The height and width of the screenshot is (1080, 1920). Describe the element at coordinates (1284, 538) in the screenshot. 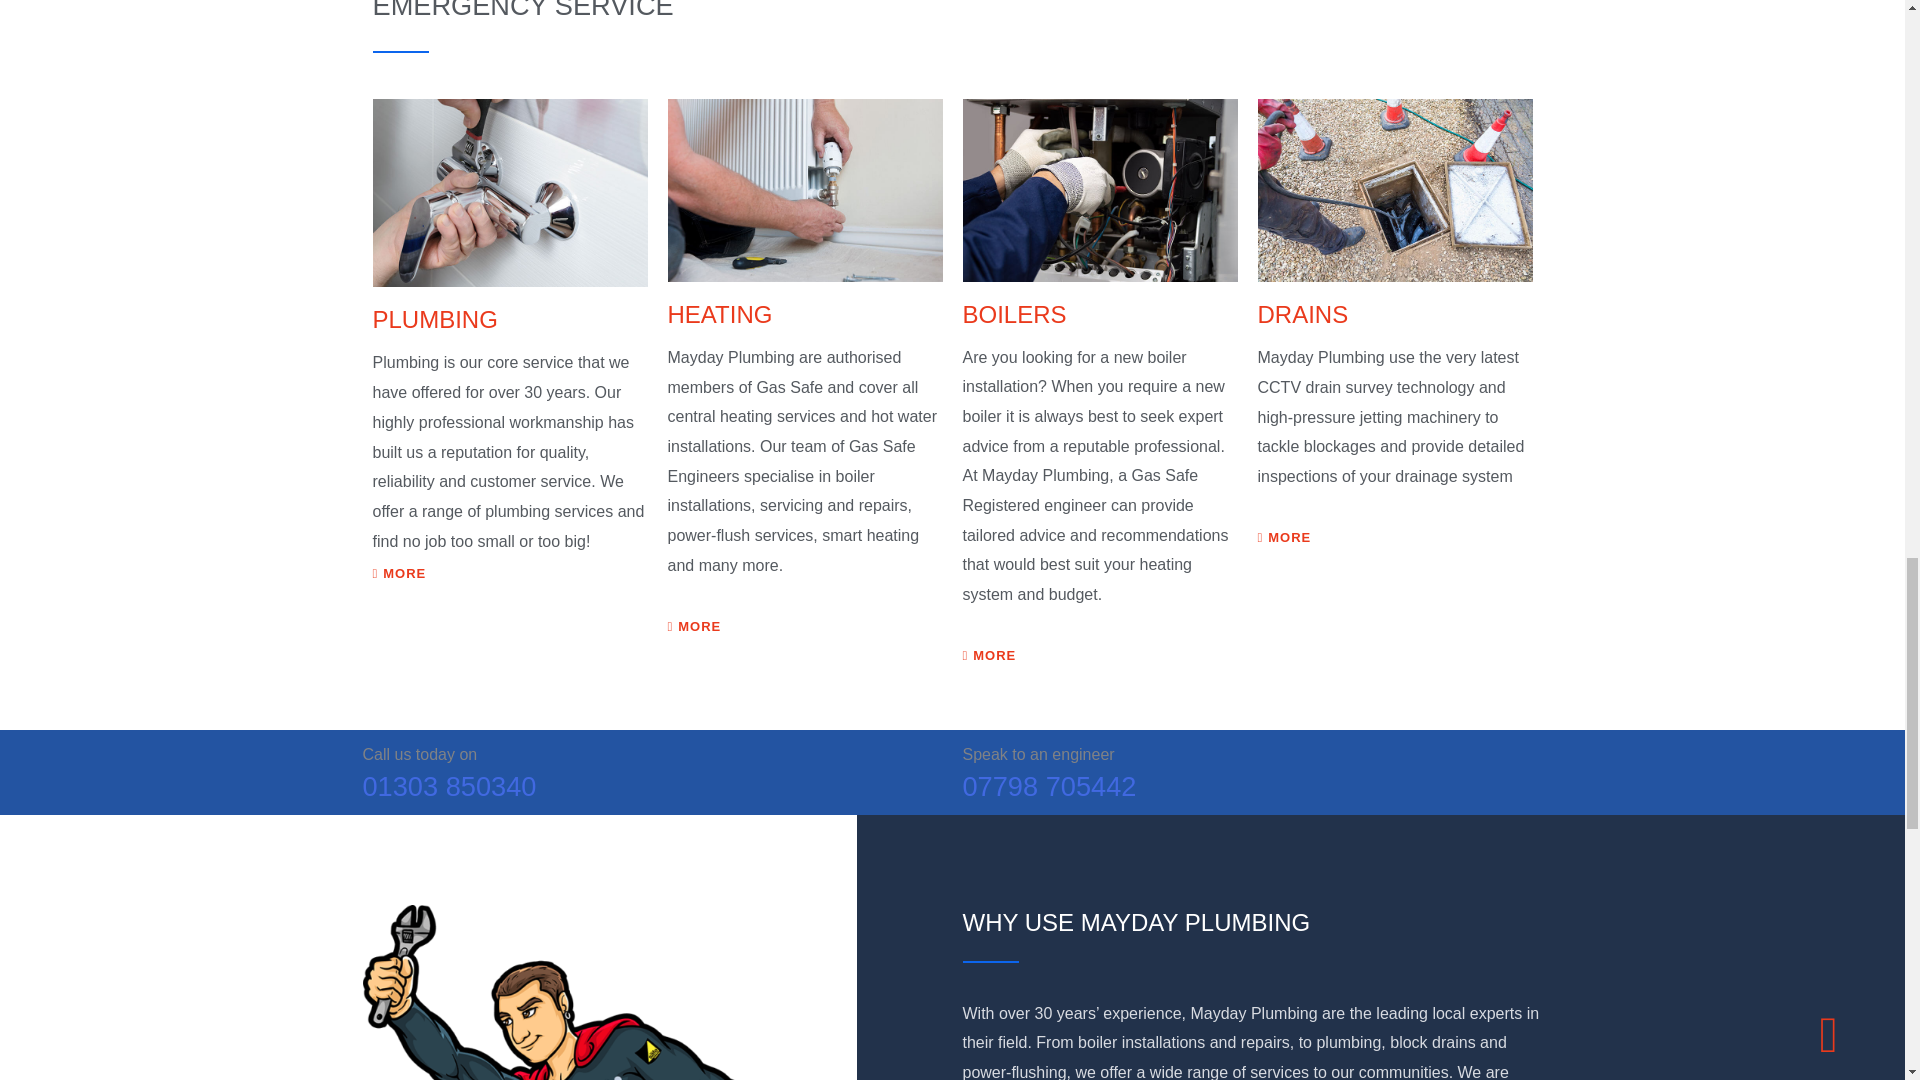

I see `MORE` at that location.